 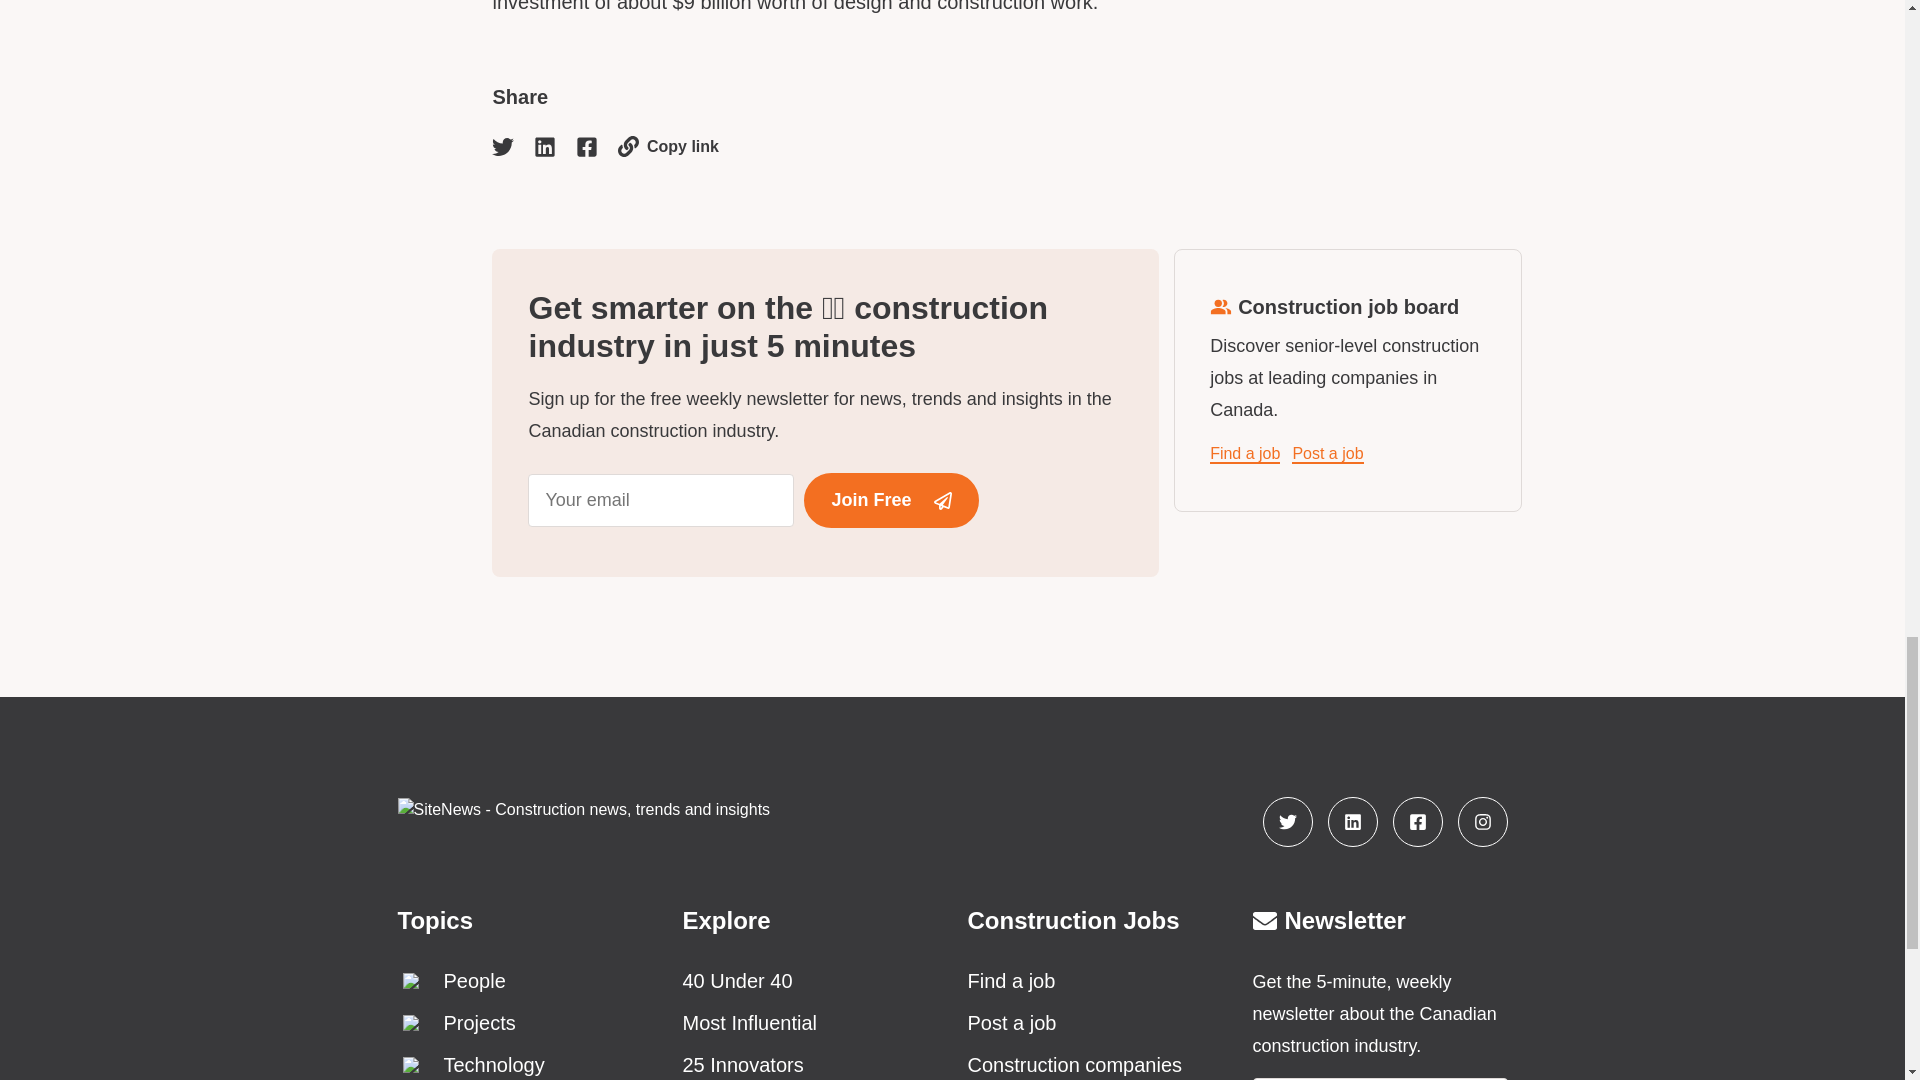 I want to click on Find a job, so click(x=1244, y=454).